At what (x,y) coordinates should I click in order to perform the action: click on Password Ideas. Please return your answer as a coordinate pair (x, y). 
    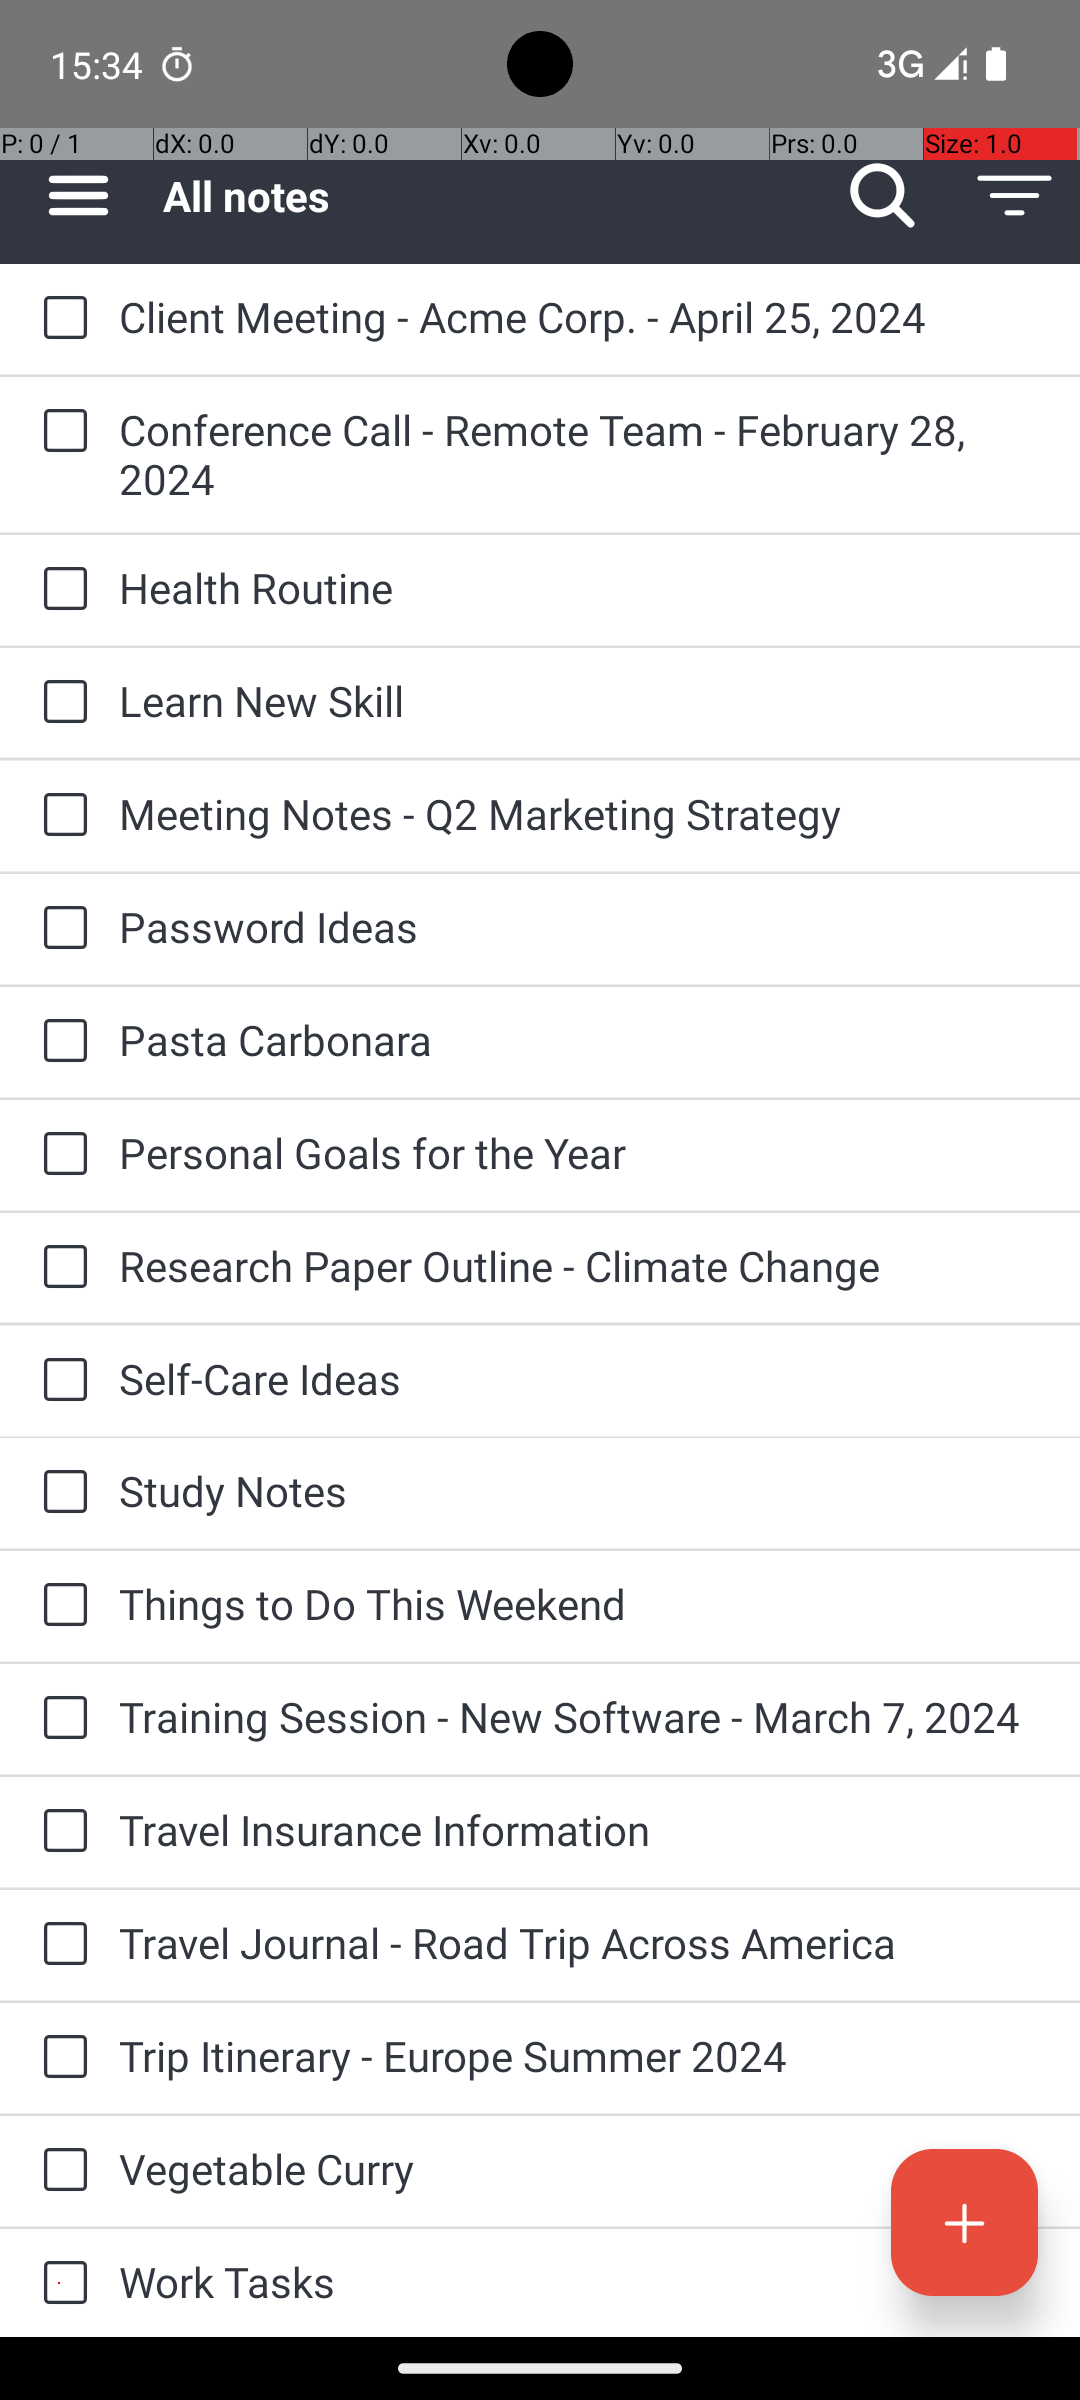
    Looking at the image, I should click on (580, 926).